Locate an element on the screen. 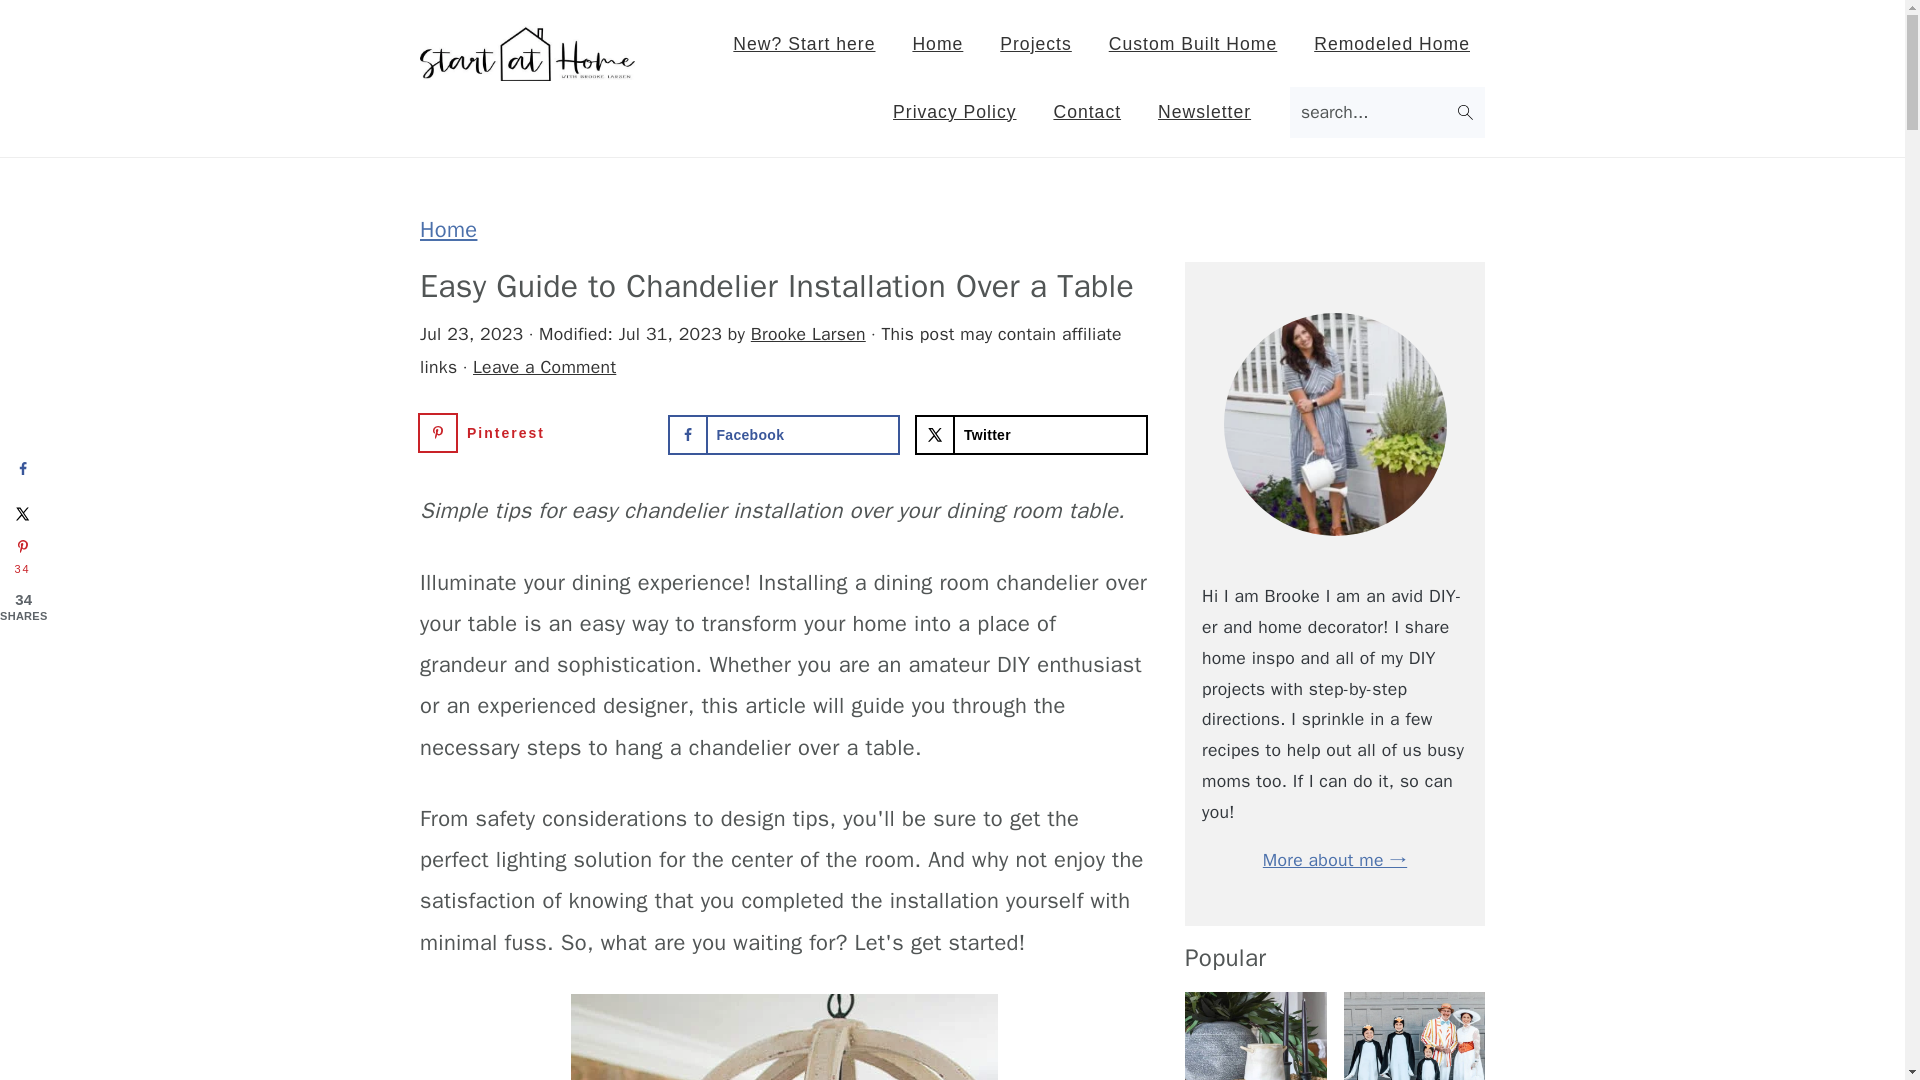 This screenshot has height=1080, width=1920. Home is located at coordinates (936, 44).